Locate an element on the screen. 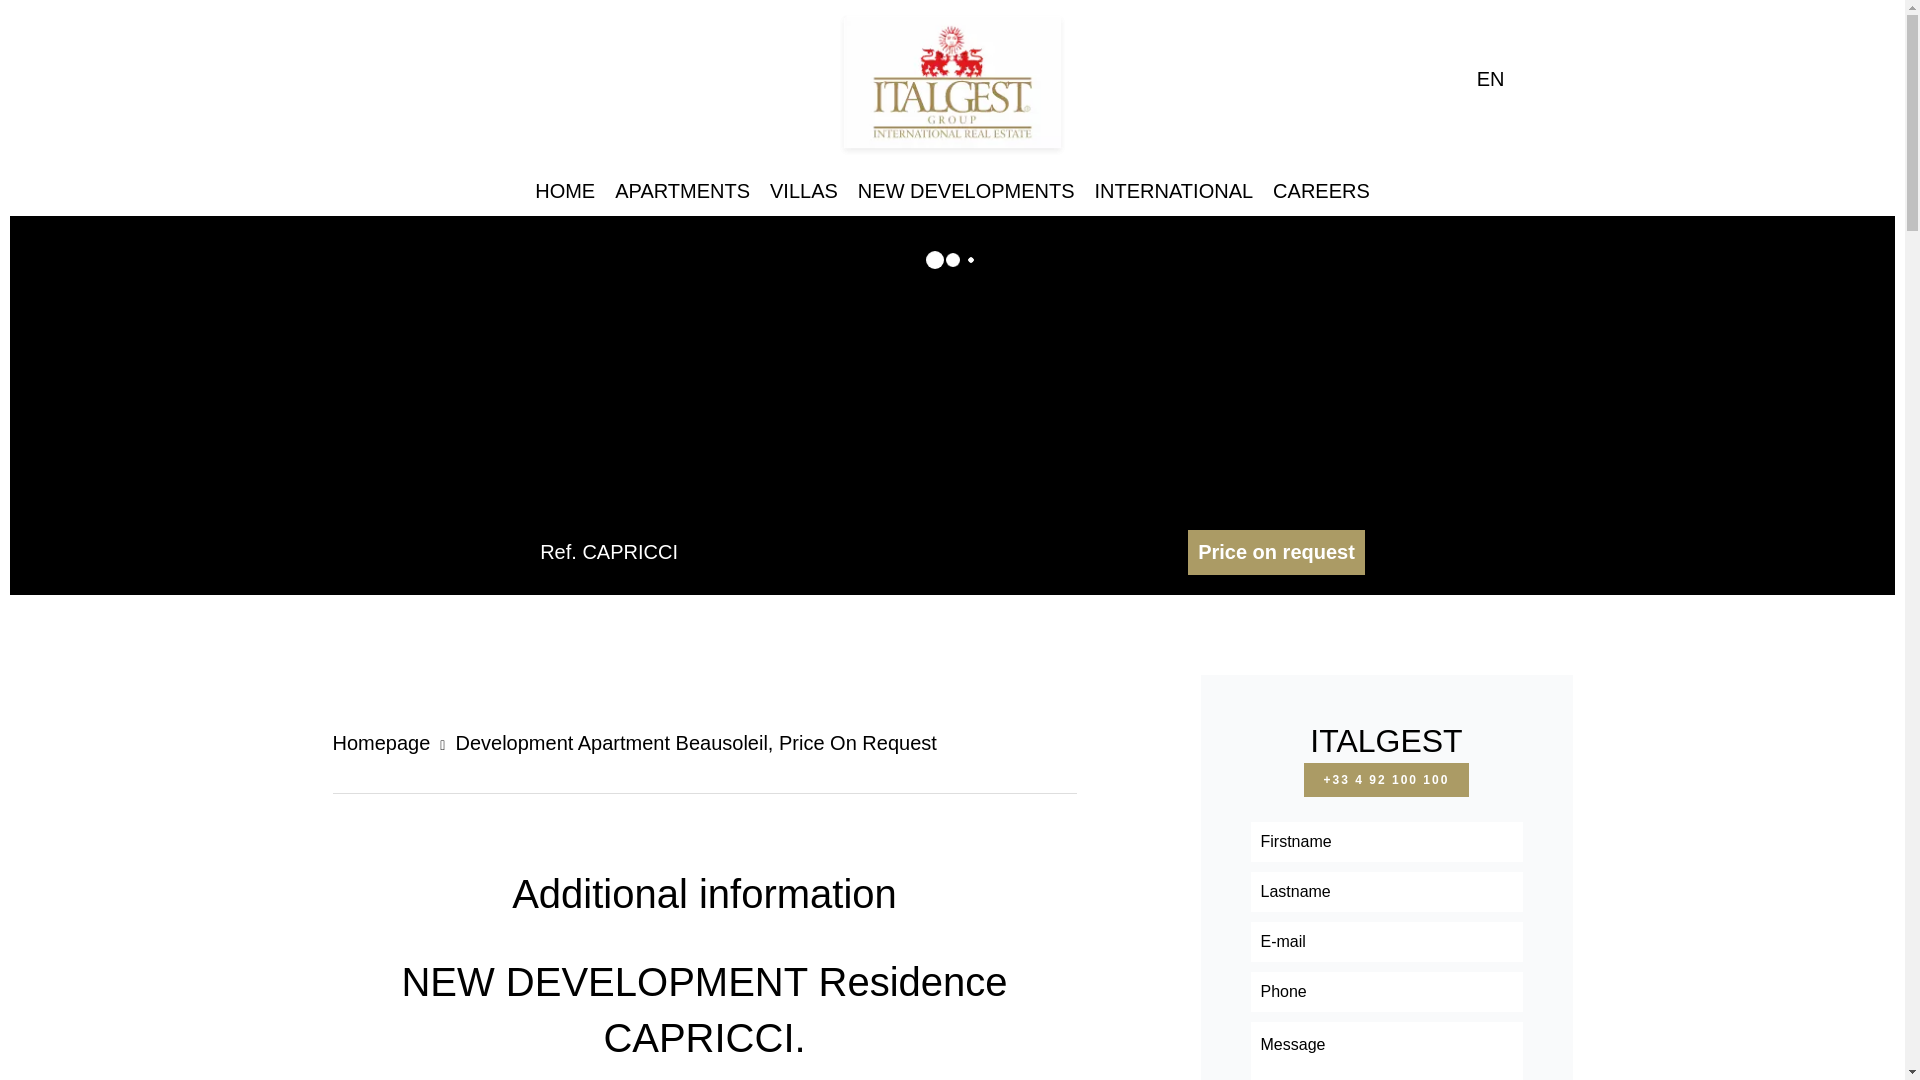 The image size is (1920, 1080). NEW DEVELOPMENTS is located at coordinates (966, 190).